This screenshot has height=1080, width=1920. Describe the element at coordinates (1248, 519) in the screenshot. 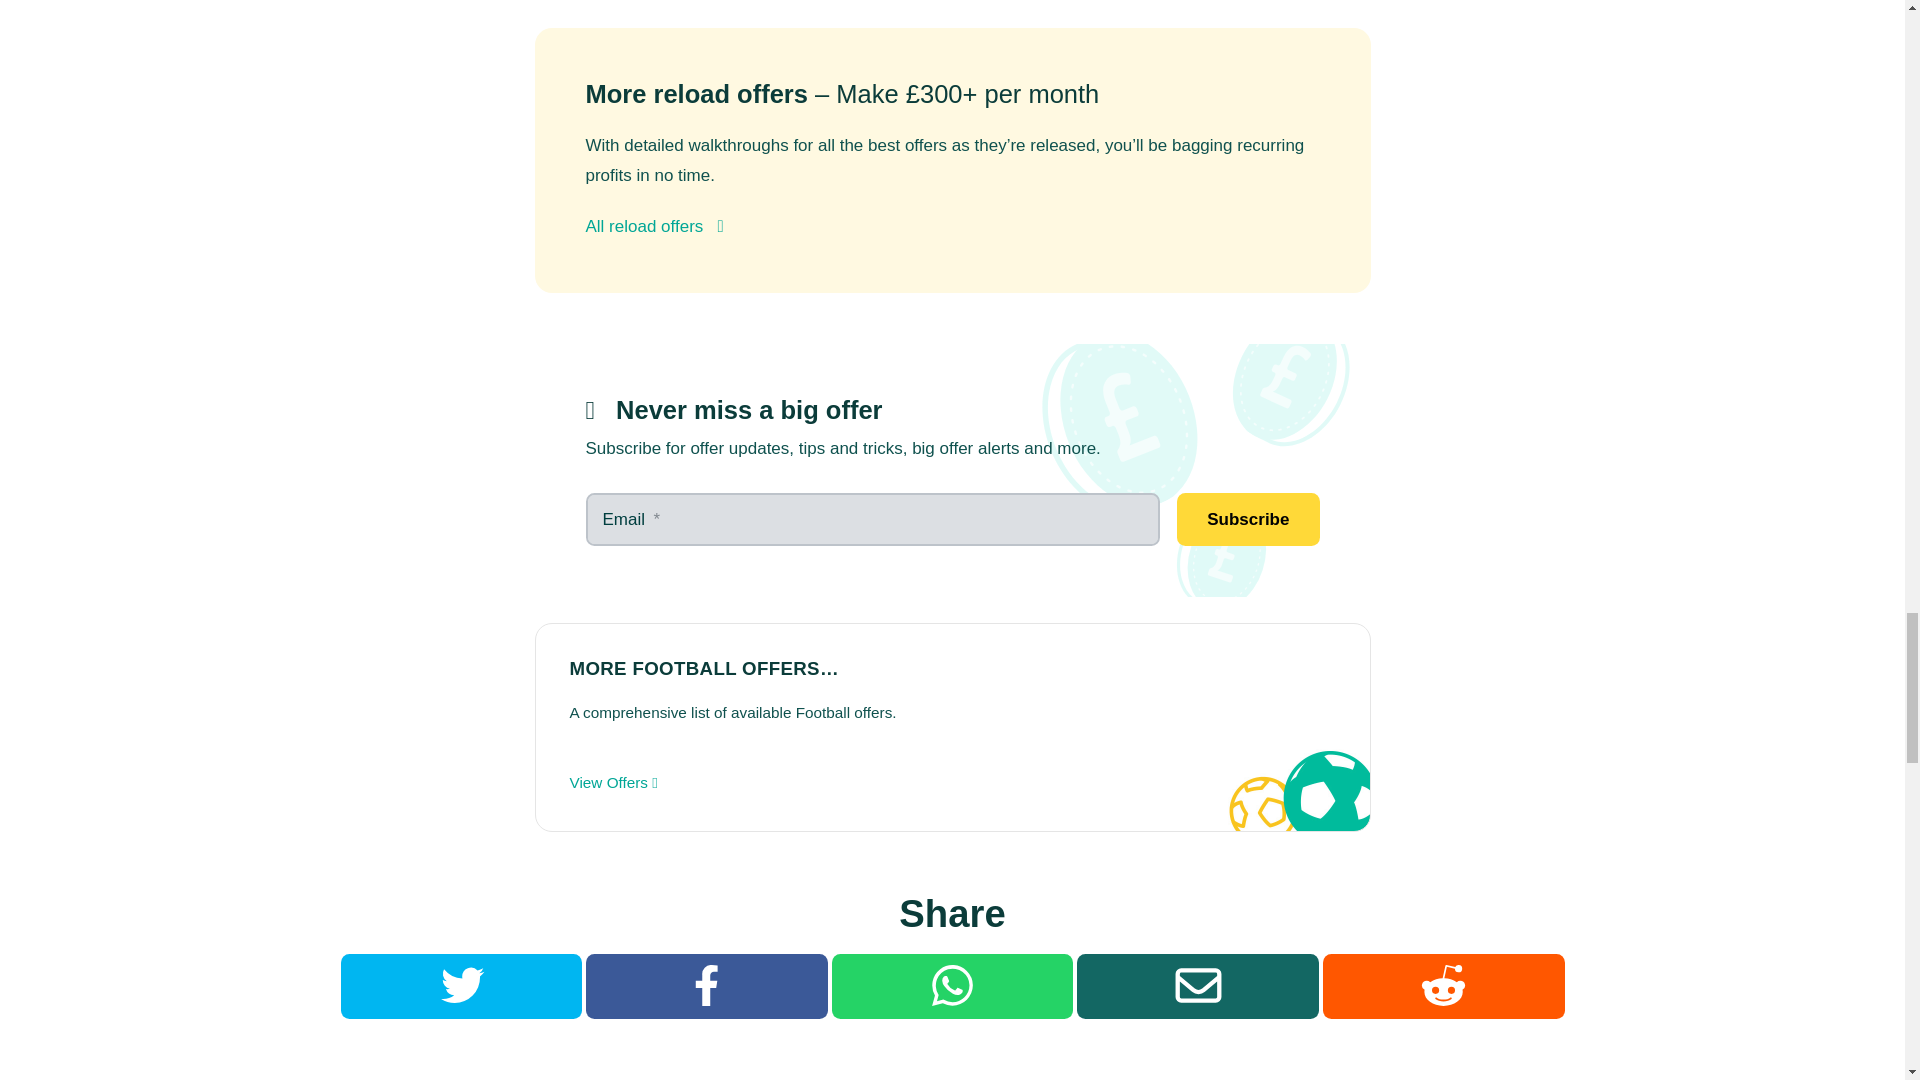

I see `Subscribe` at that location.